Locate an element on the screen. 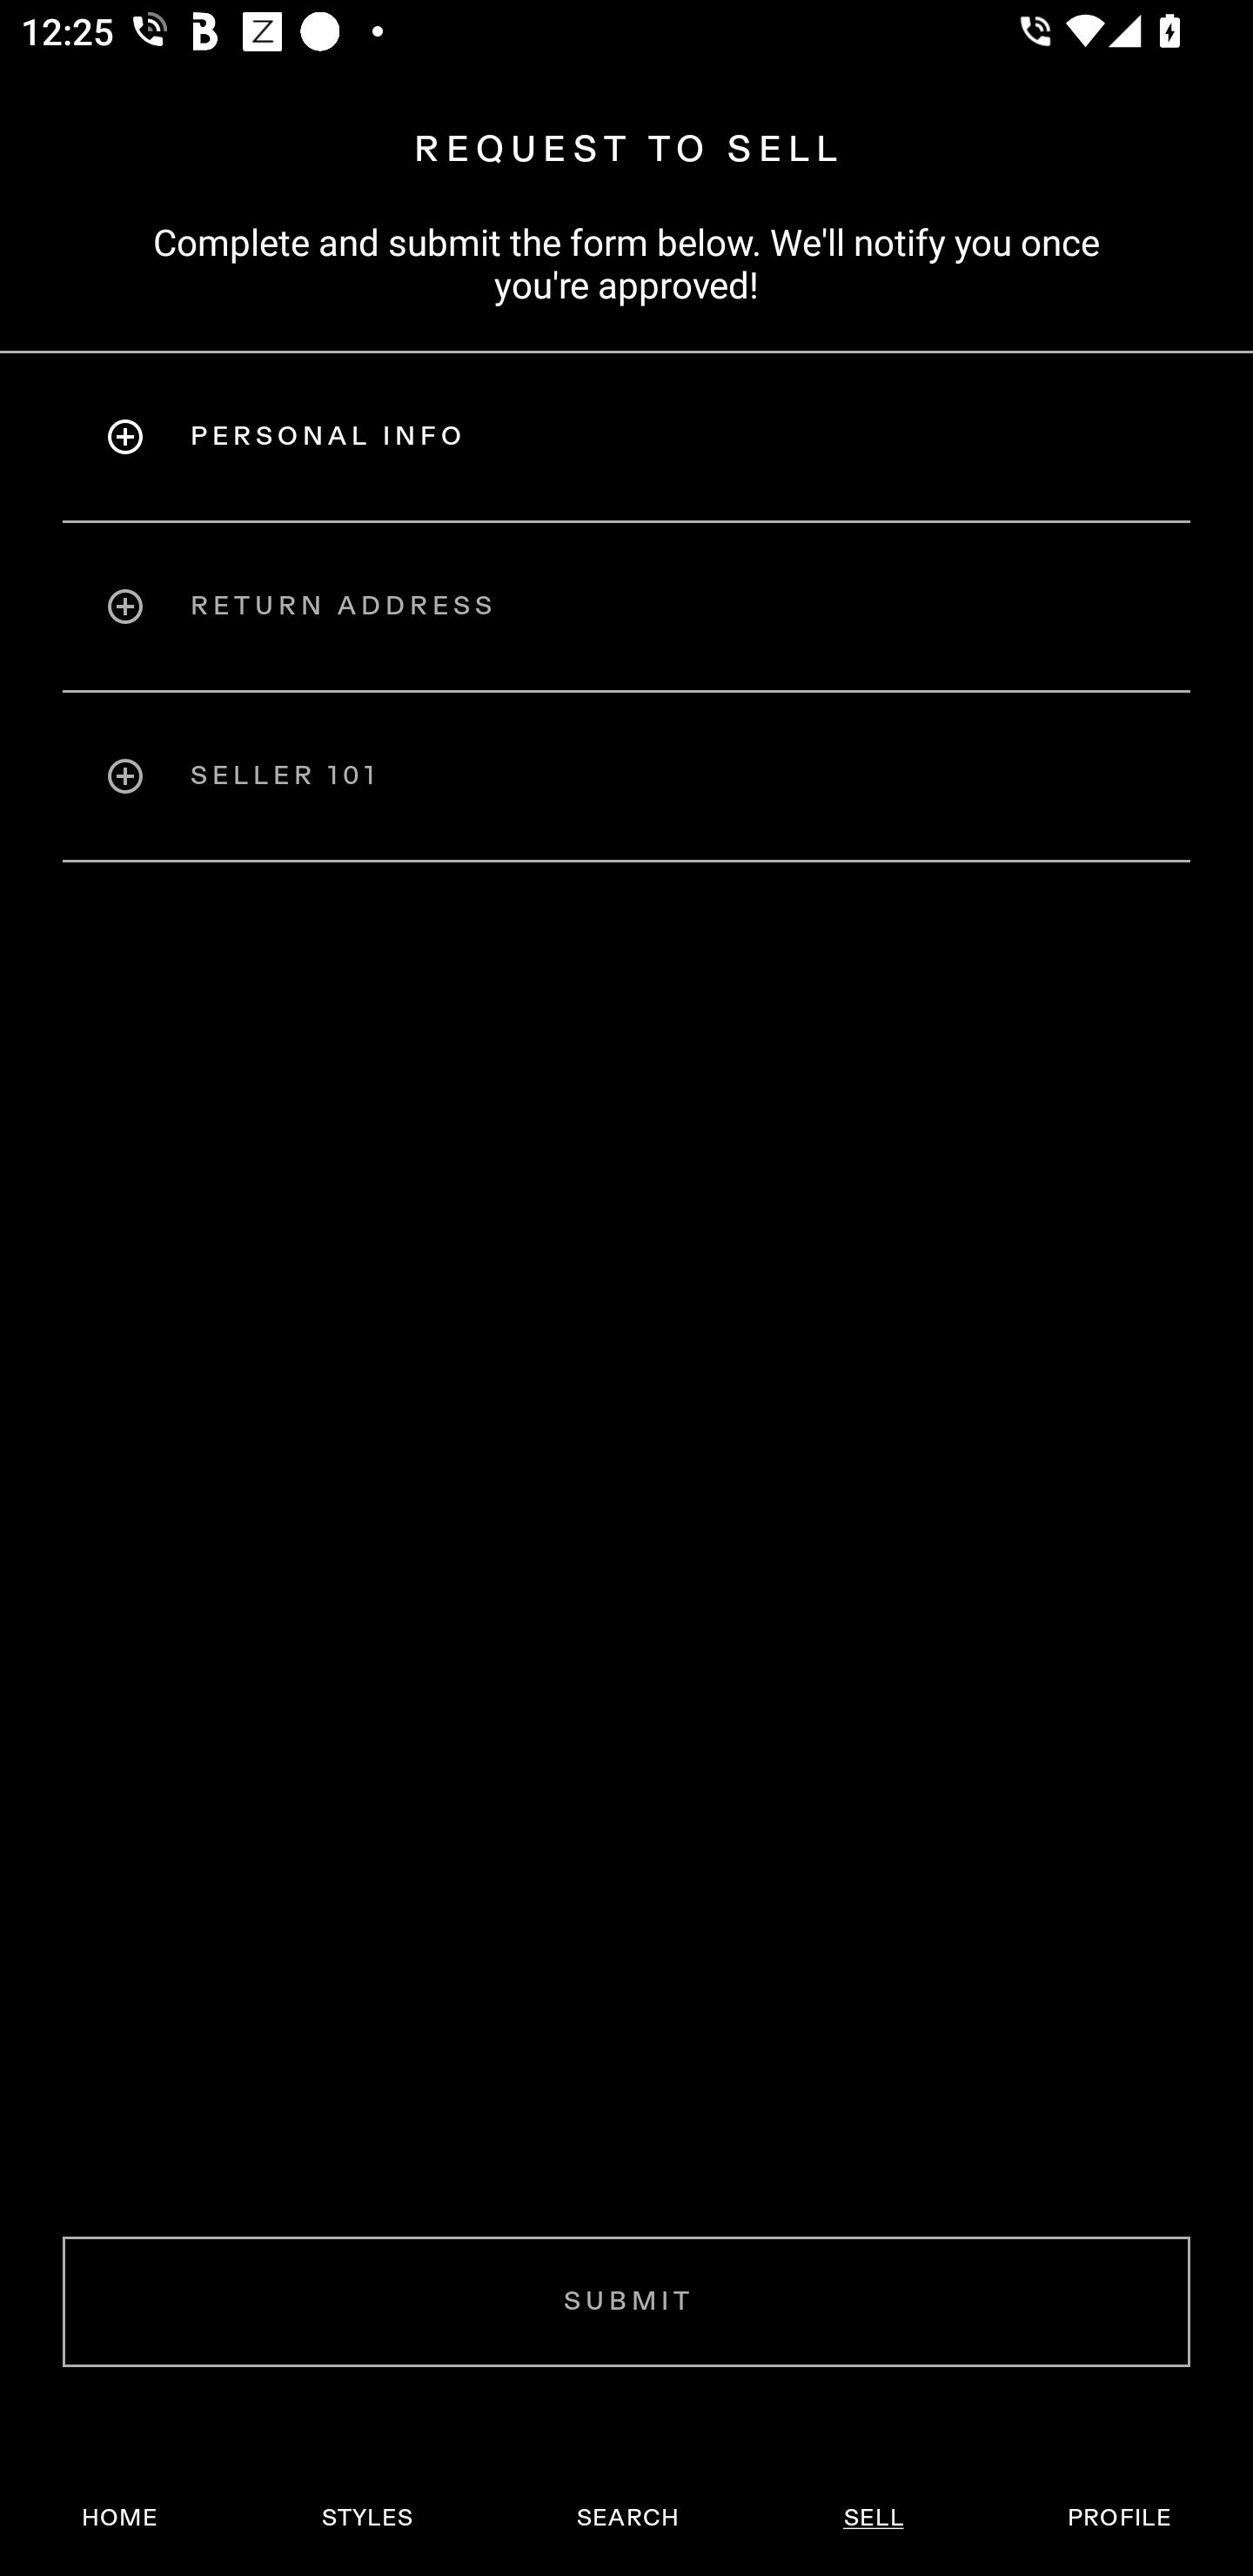  STYLES is located at coordinates (366, 2518).